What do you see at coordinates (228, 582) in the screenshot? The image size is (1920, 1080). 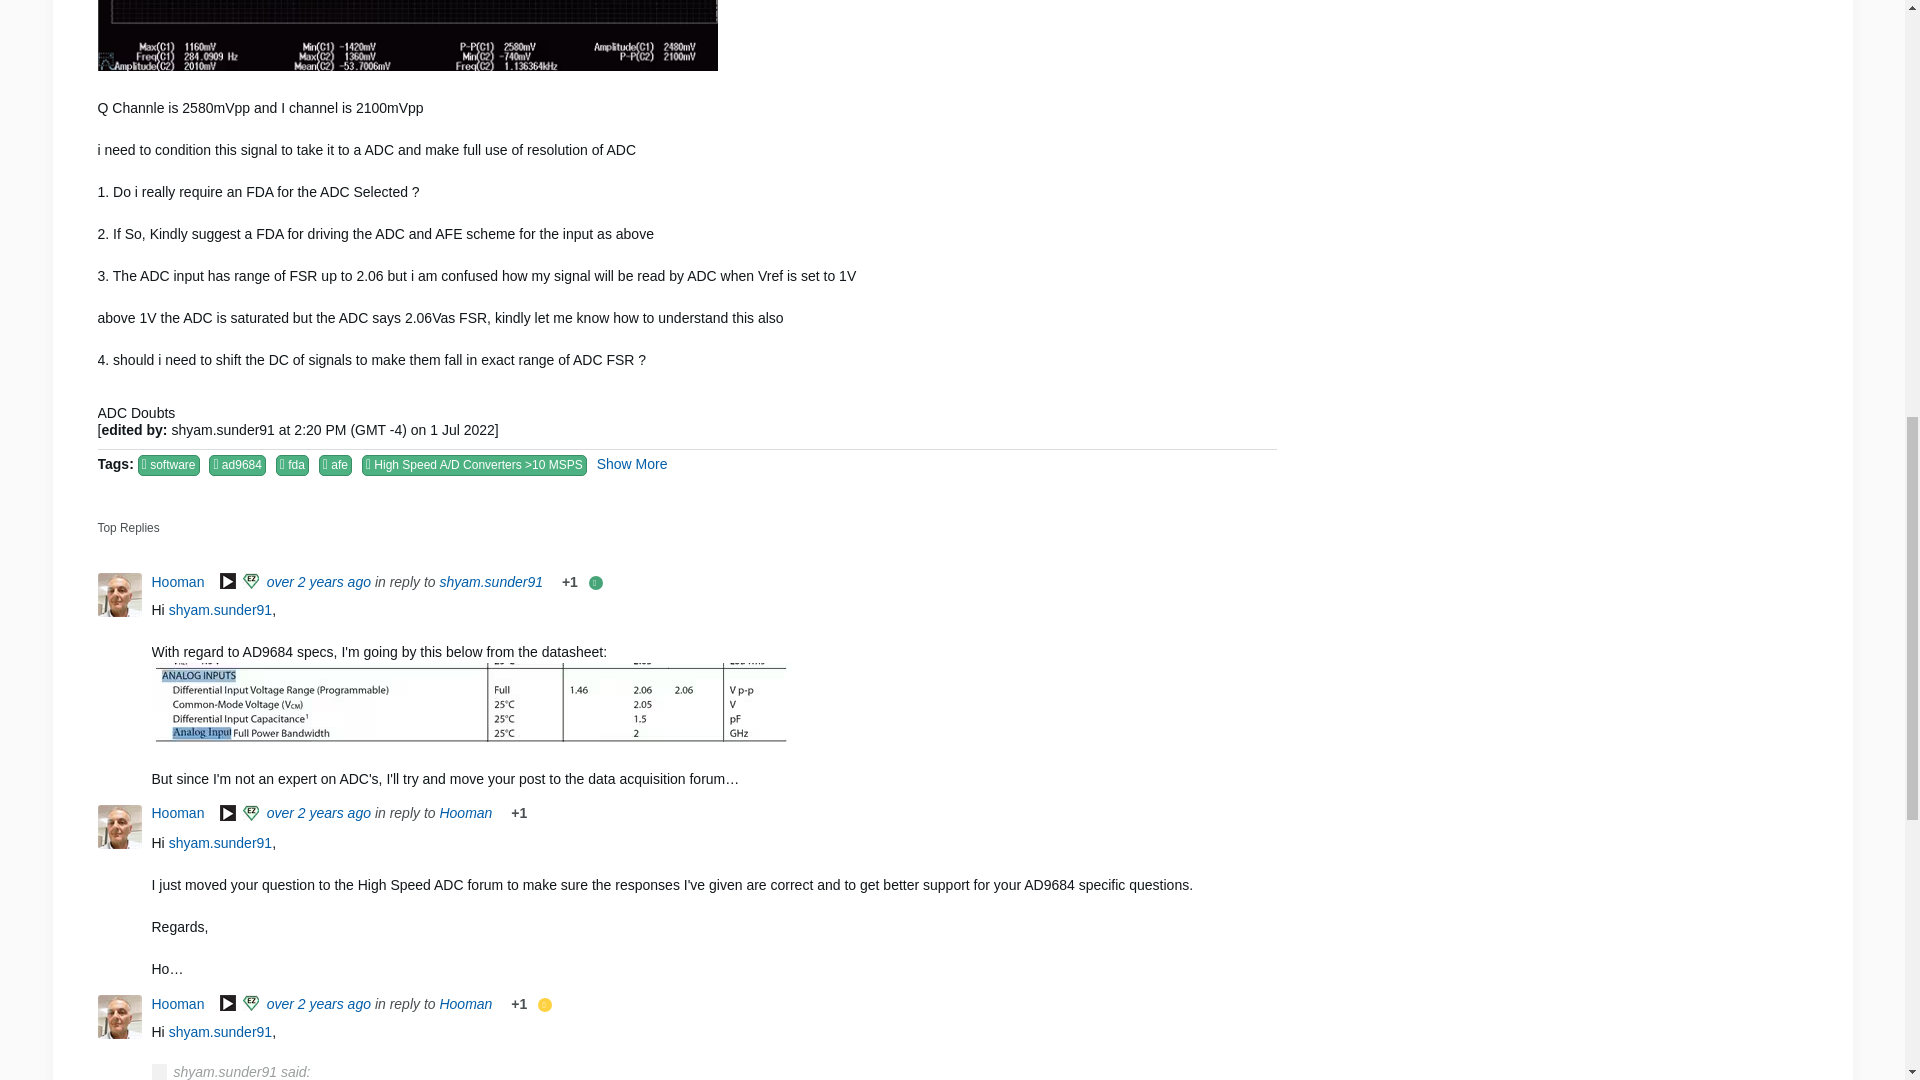 I see `Analog Employees` at bounding box center [228, 582].